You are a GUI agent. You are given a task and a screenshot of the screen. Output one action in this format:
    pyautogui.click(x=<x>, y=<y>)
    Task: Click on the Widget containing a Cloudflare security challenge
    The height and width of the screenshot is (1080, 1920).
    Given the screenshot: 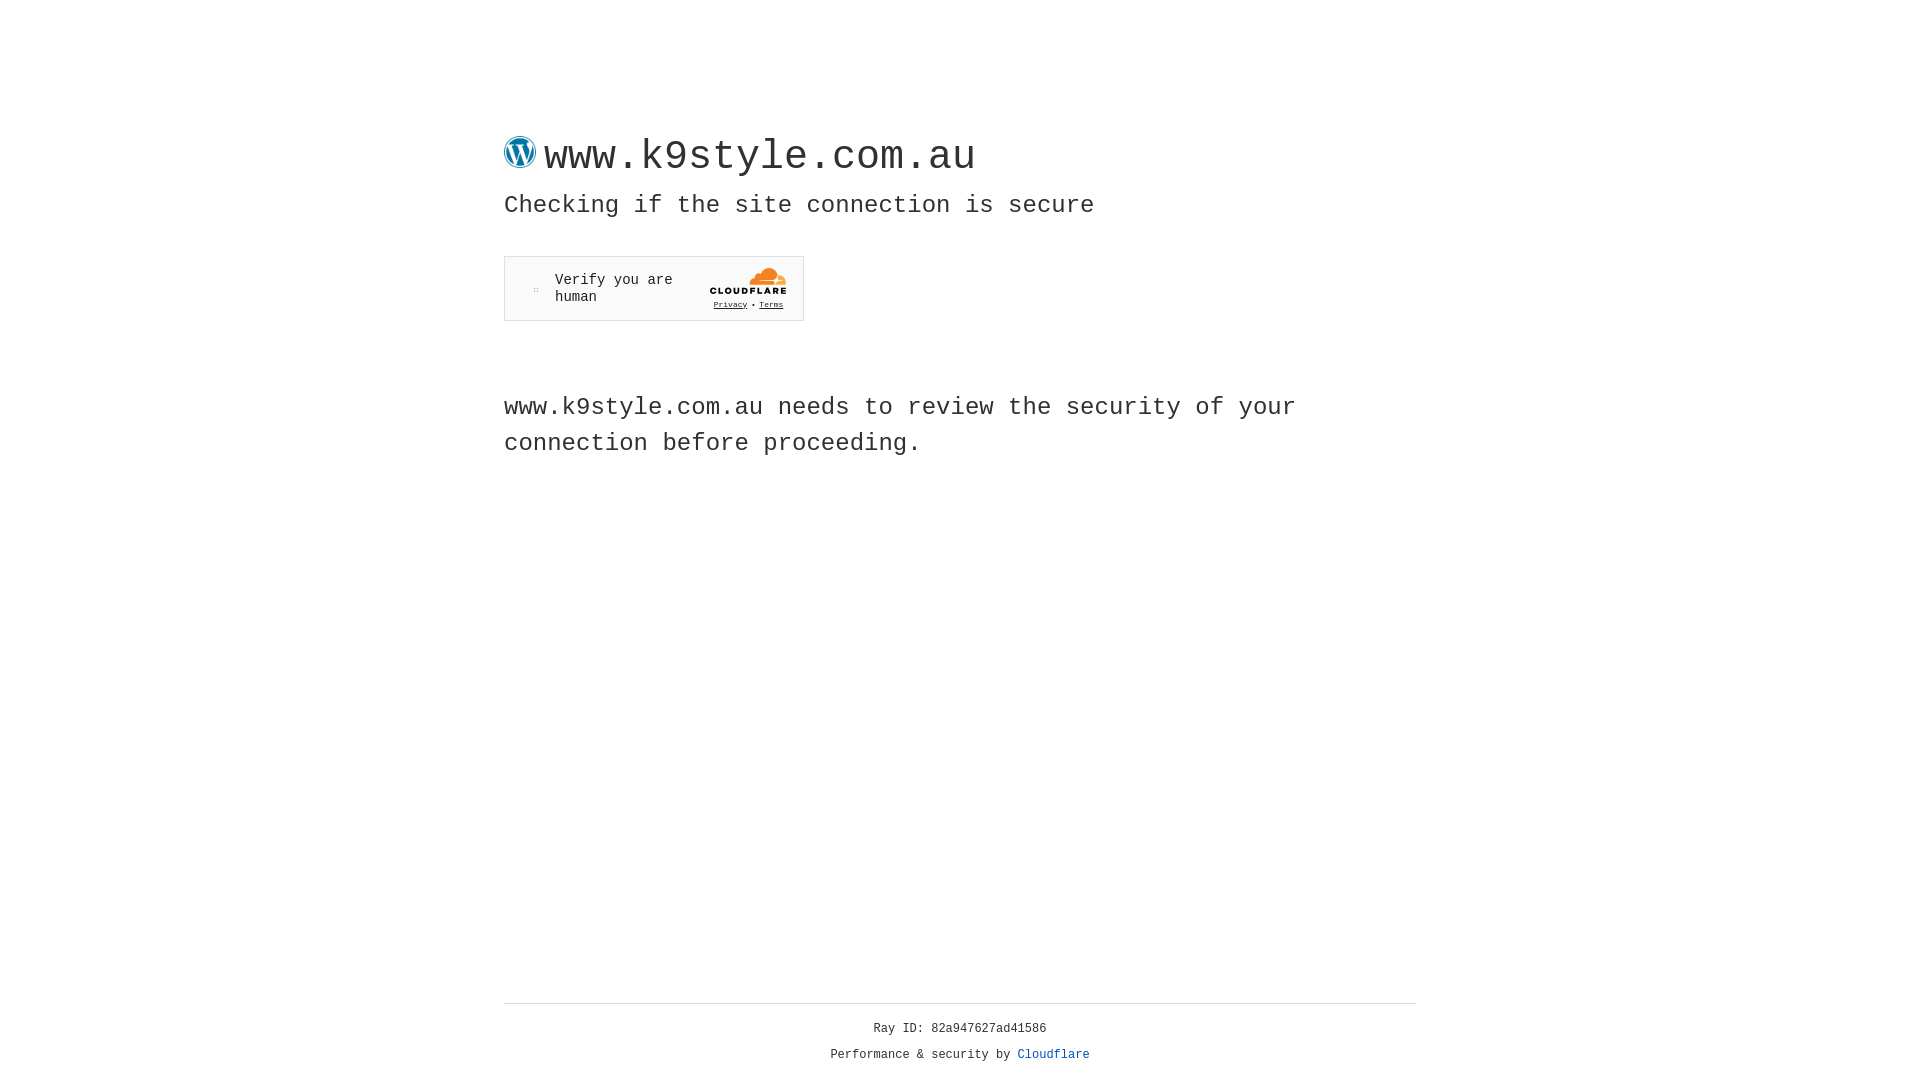 What is the action you would take?
    pyautogui.click(x=654, y=288)
    